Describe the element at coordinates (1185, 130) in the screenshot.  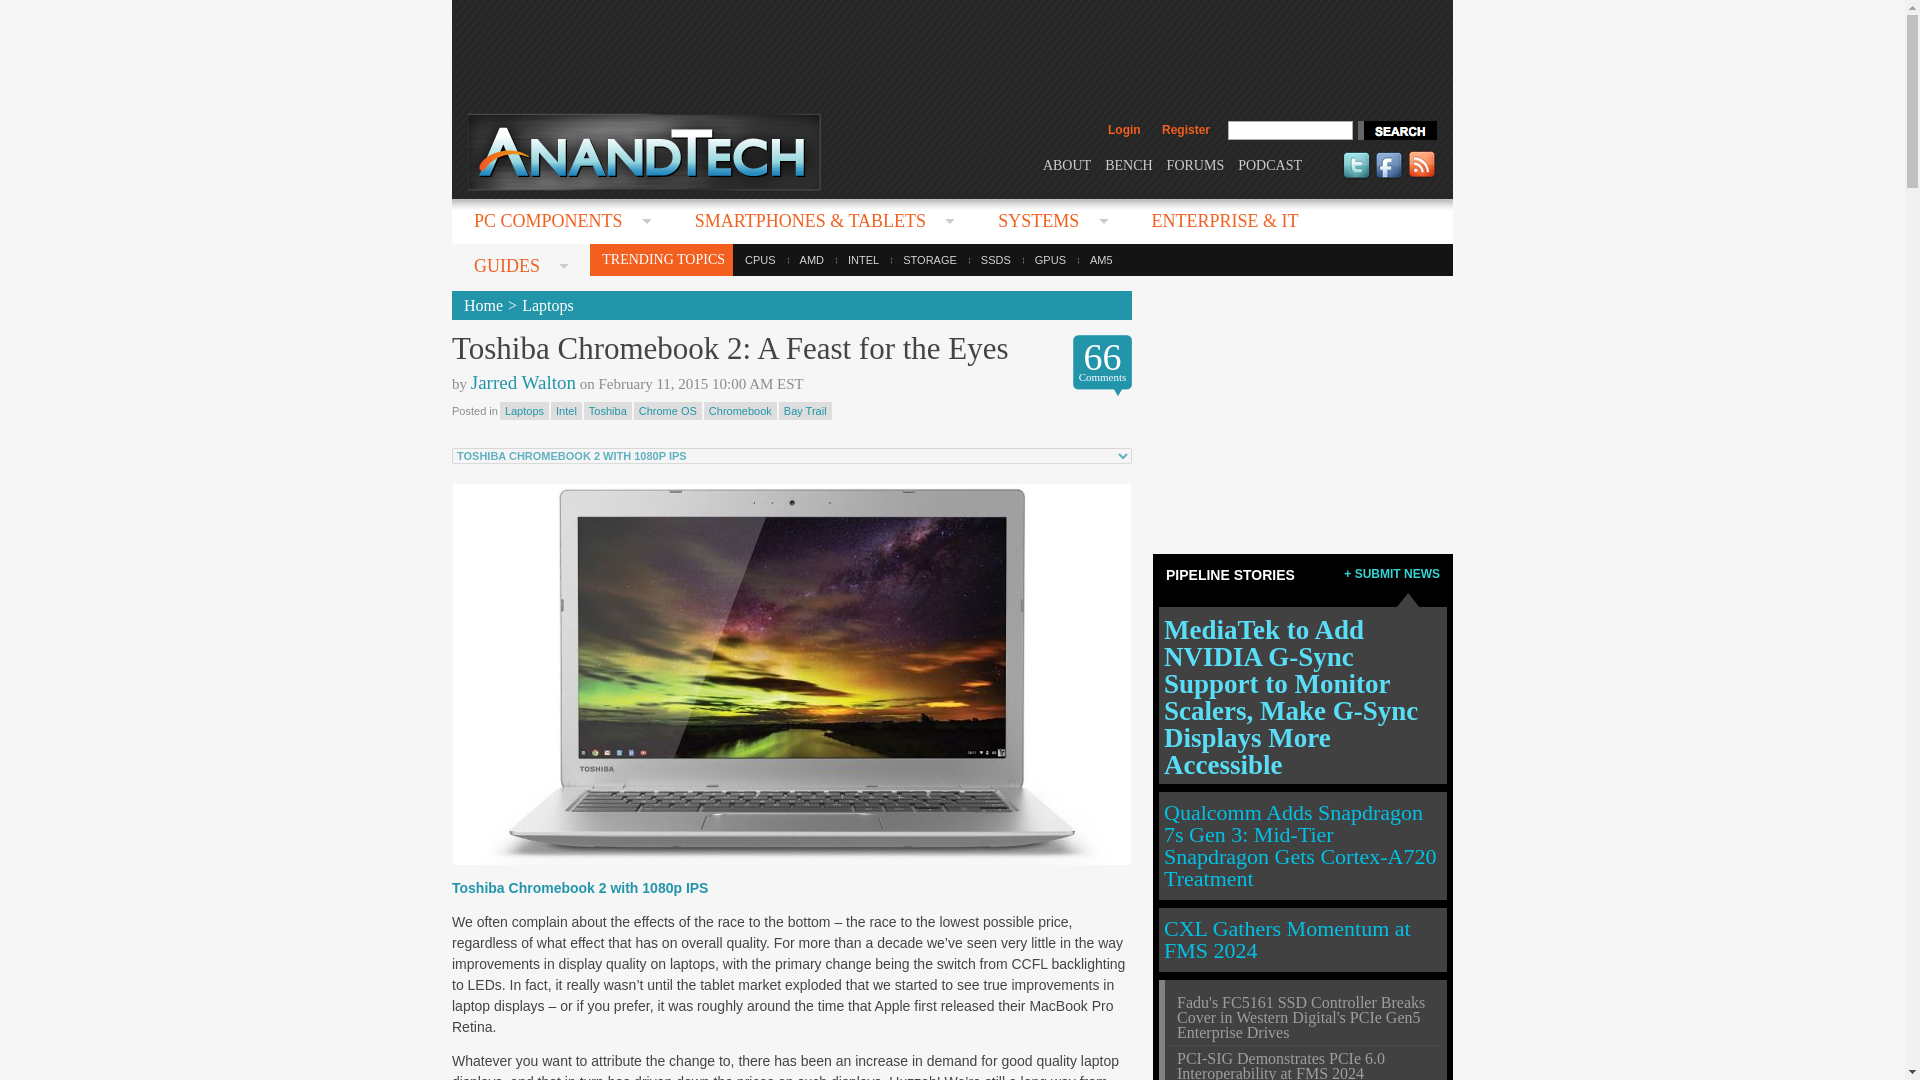
I see `Register` at that location.